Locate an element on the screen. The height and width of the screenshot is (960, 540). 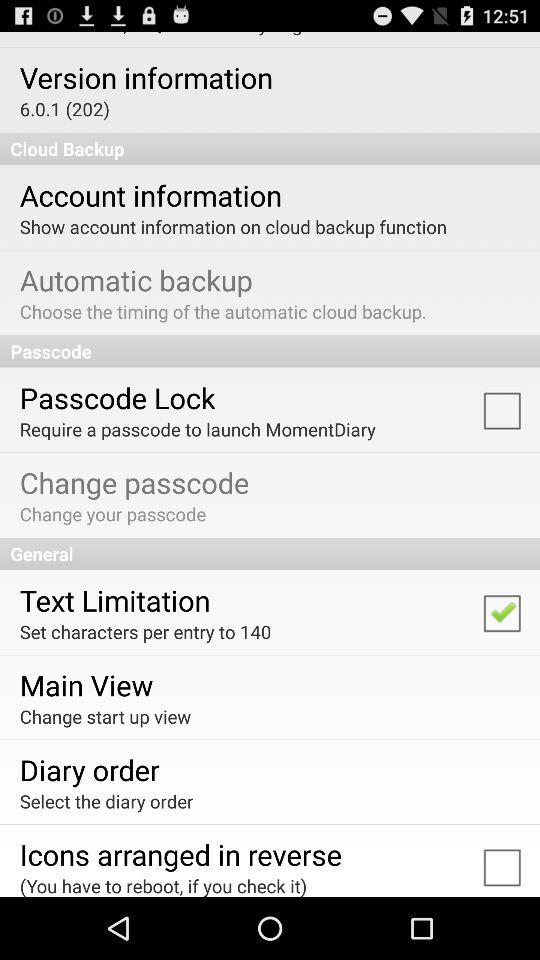
click the app above you have to item is located at coordinates (180, 854).